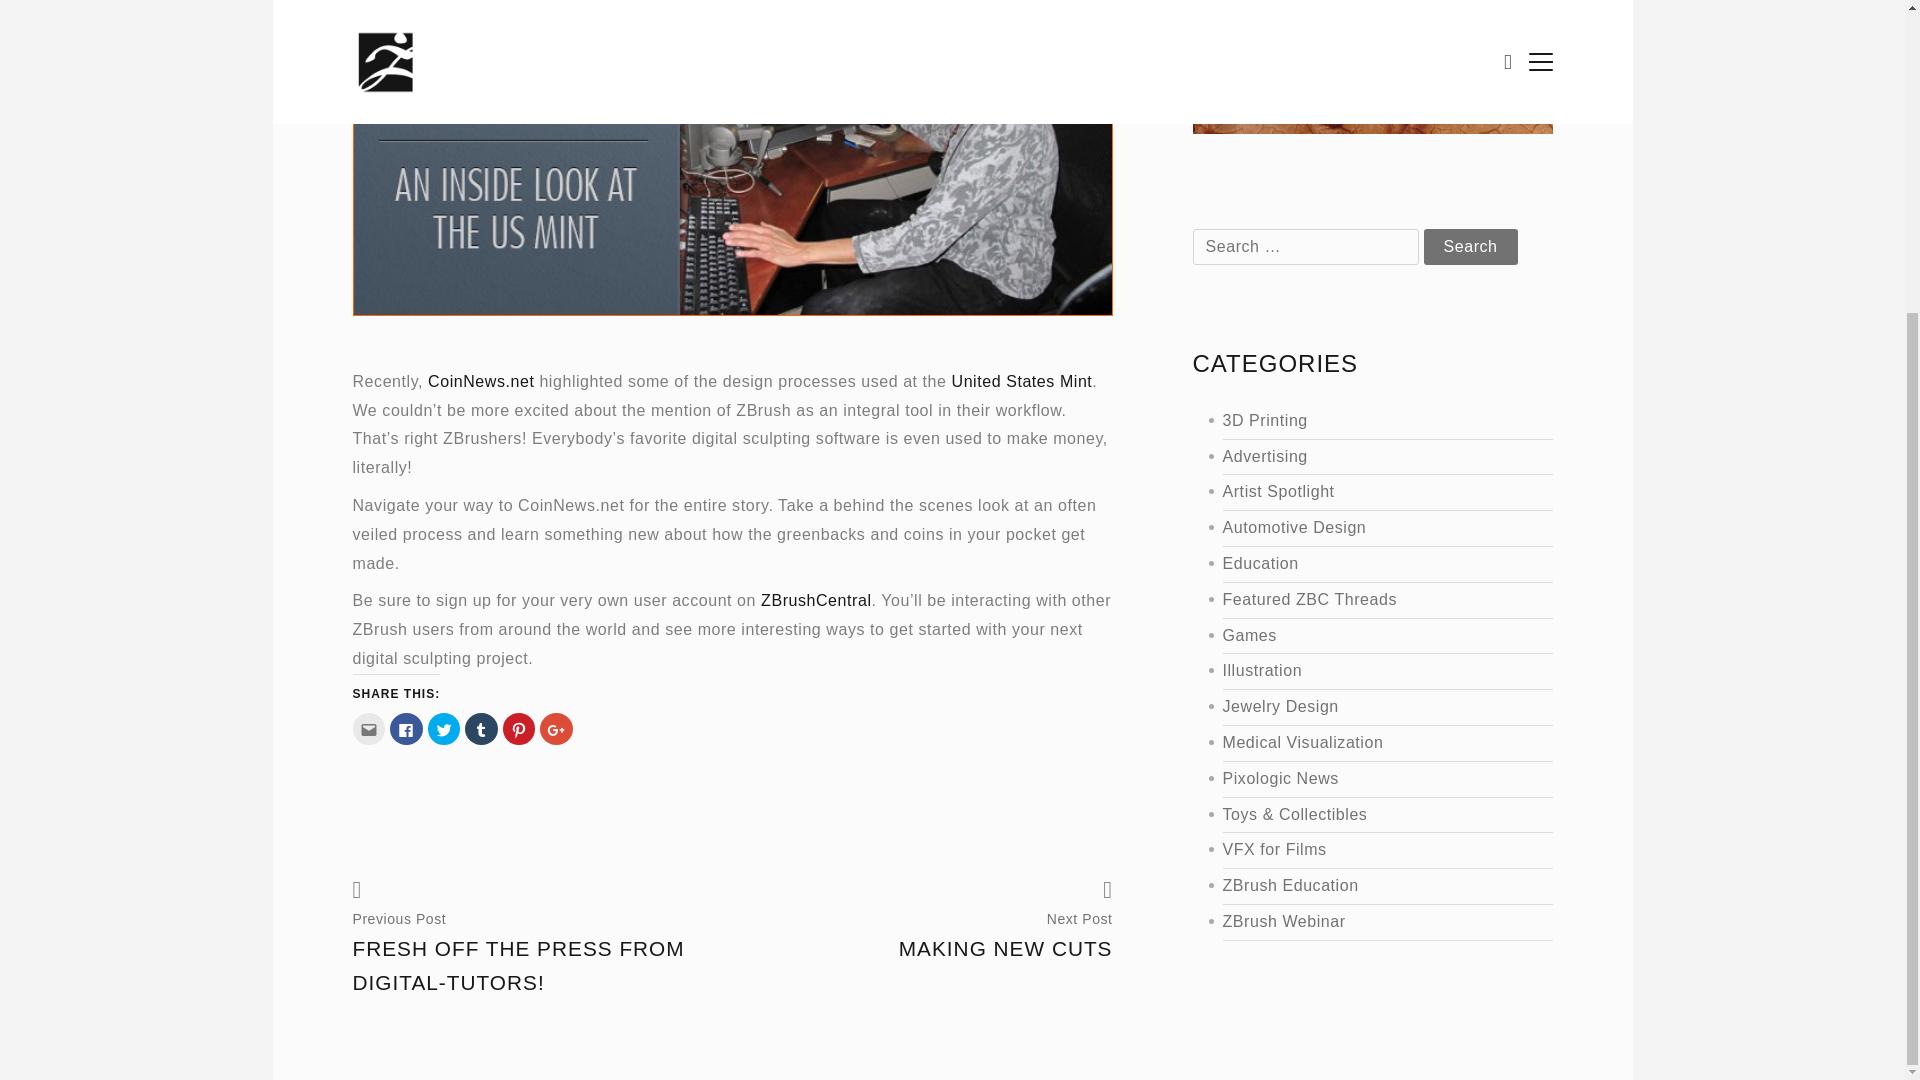 The width and height of the screenshot is (1920, 1080). I want to click on Artist Spotlight, so click(1364, 492).